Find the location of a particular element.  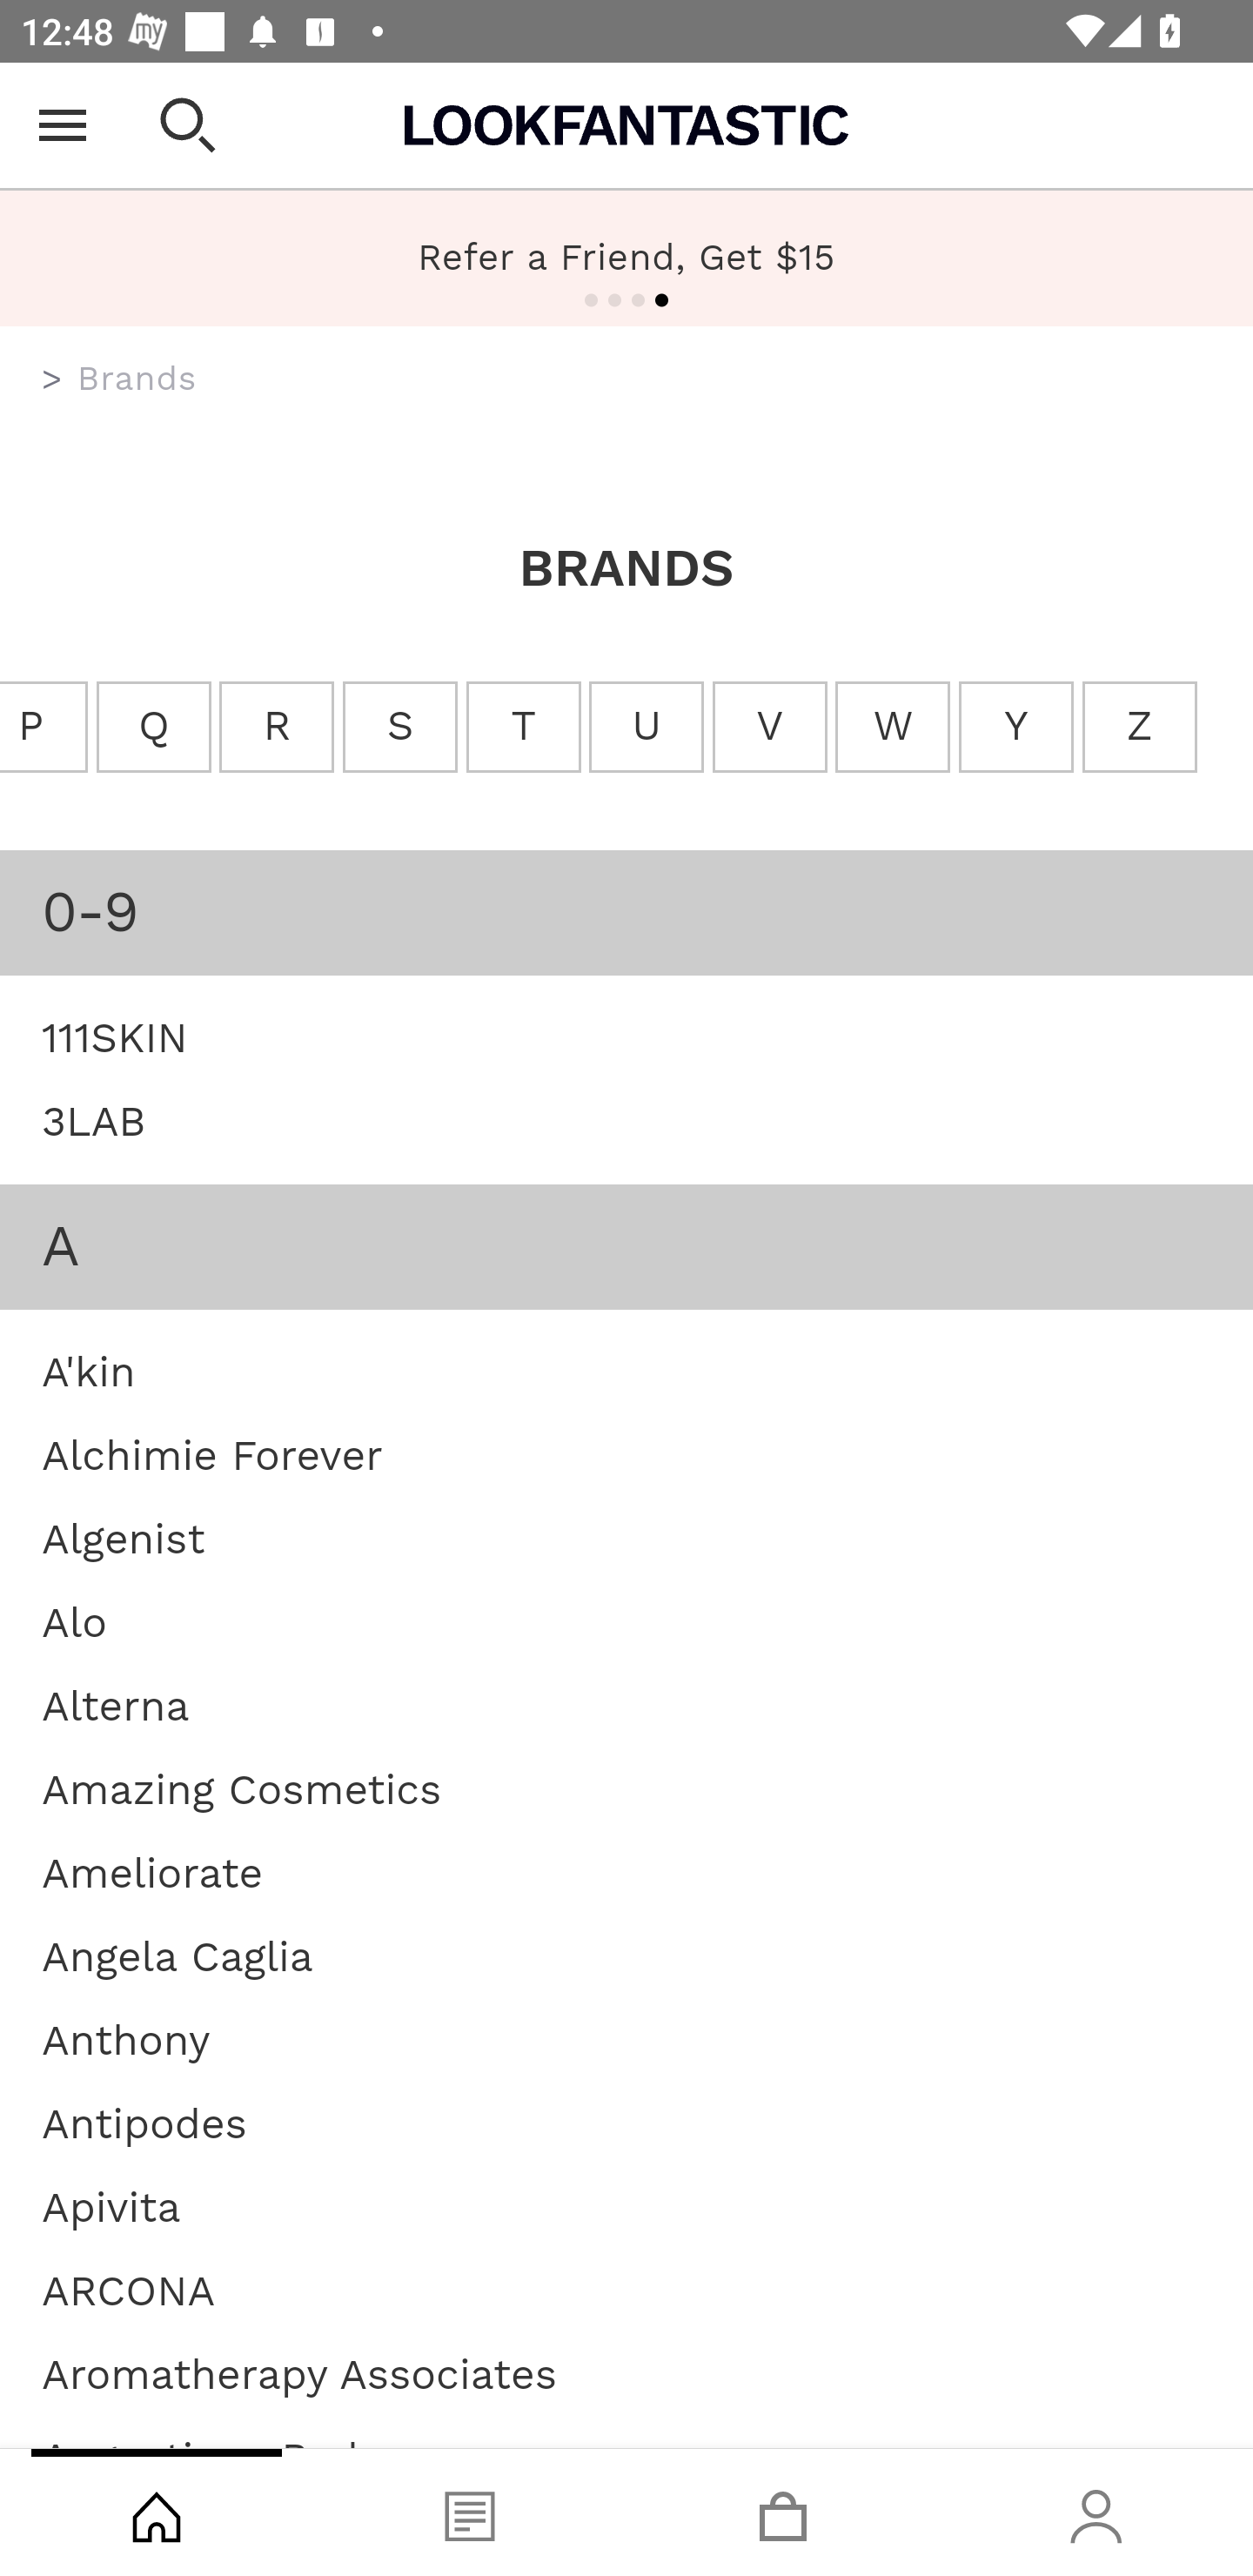

R is located at coordinates (278, 728).